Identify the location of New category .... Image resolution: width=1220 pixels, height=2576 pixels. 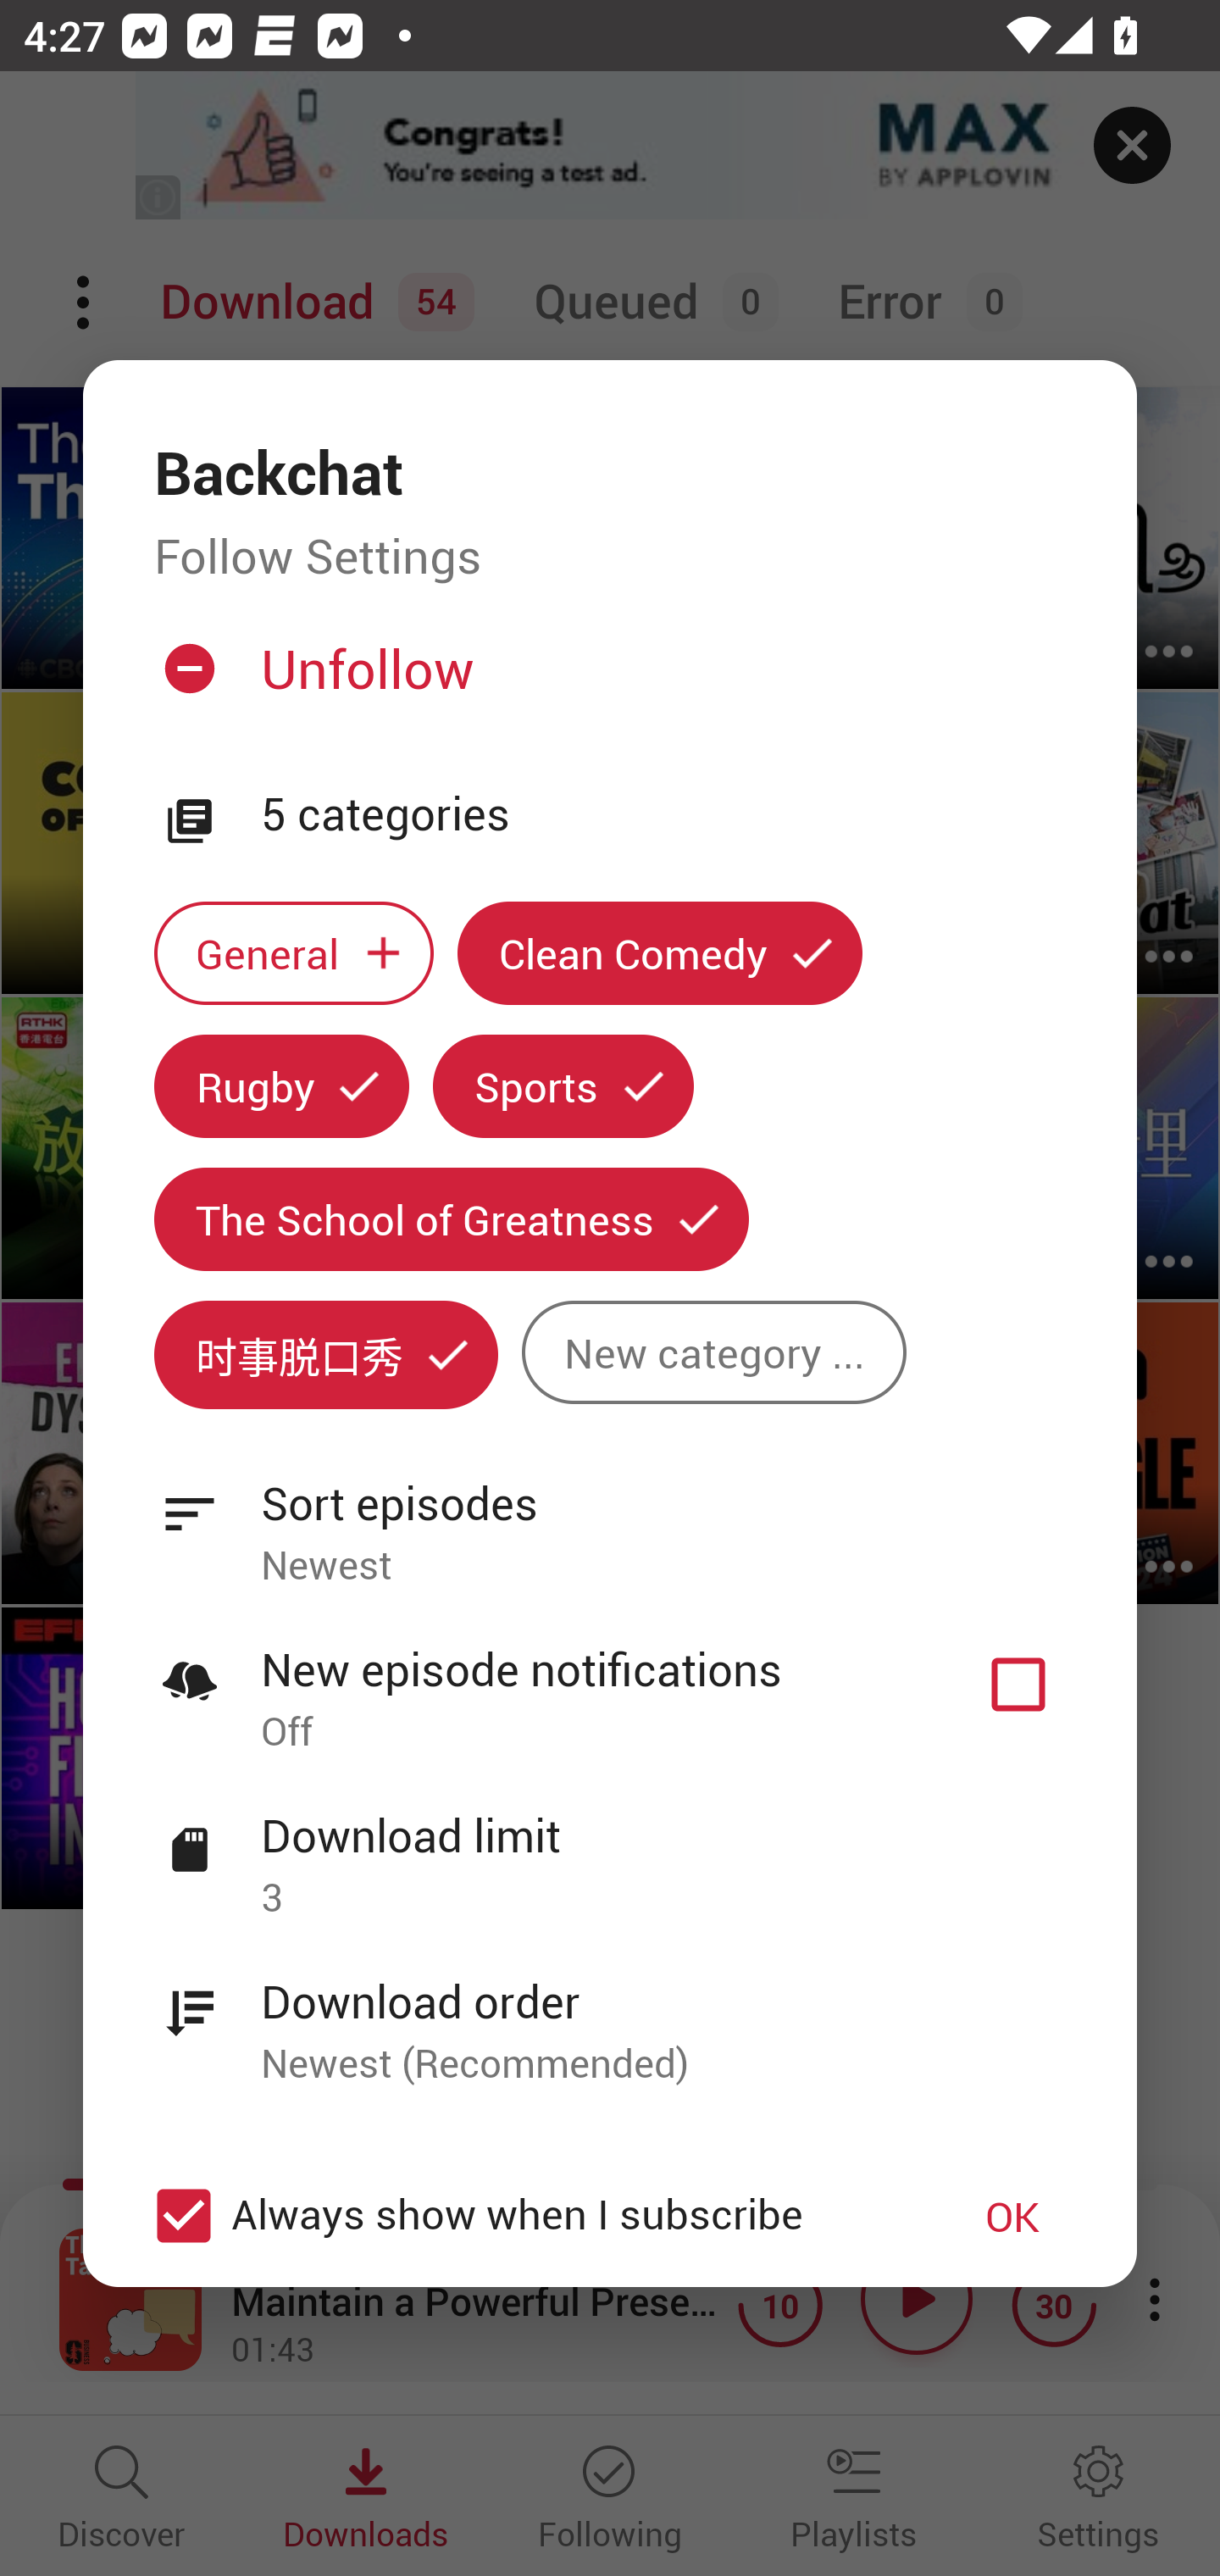
(713, 1352).